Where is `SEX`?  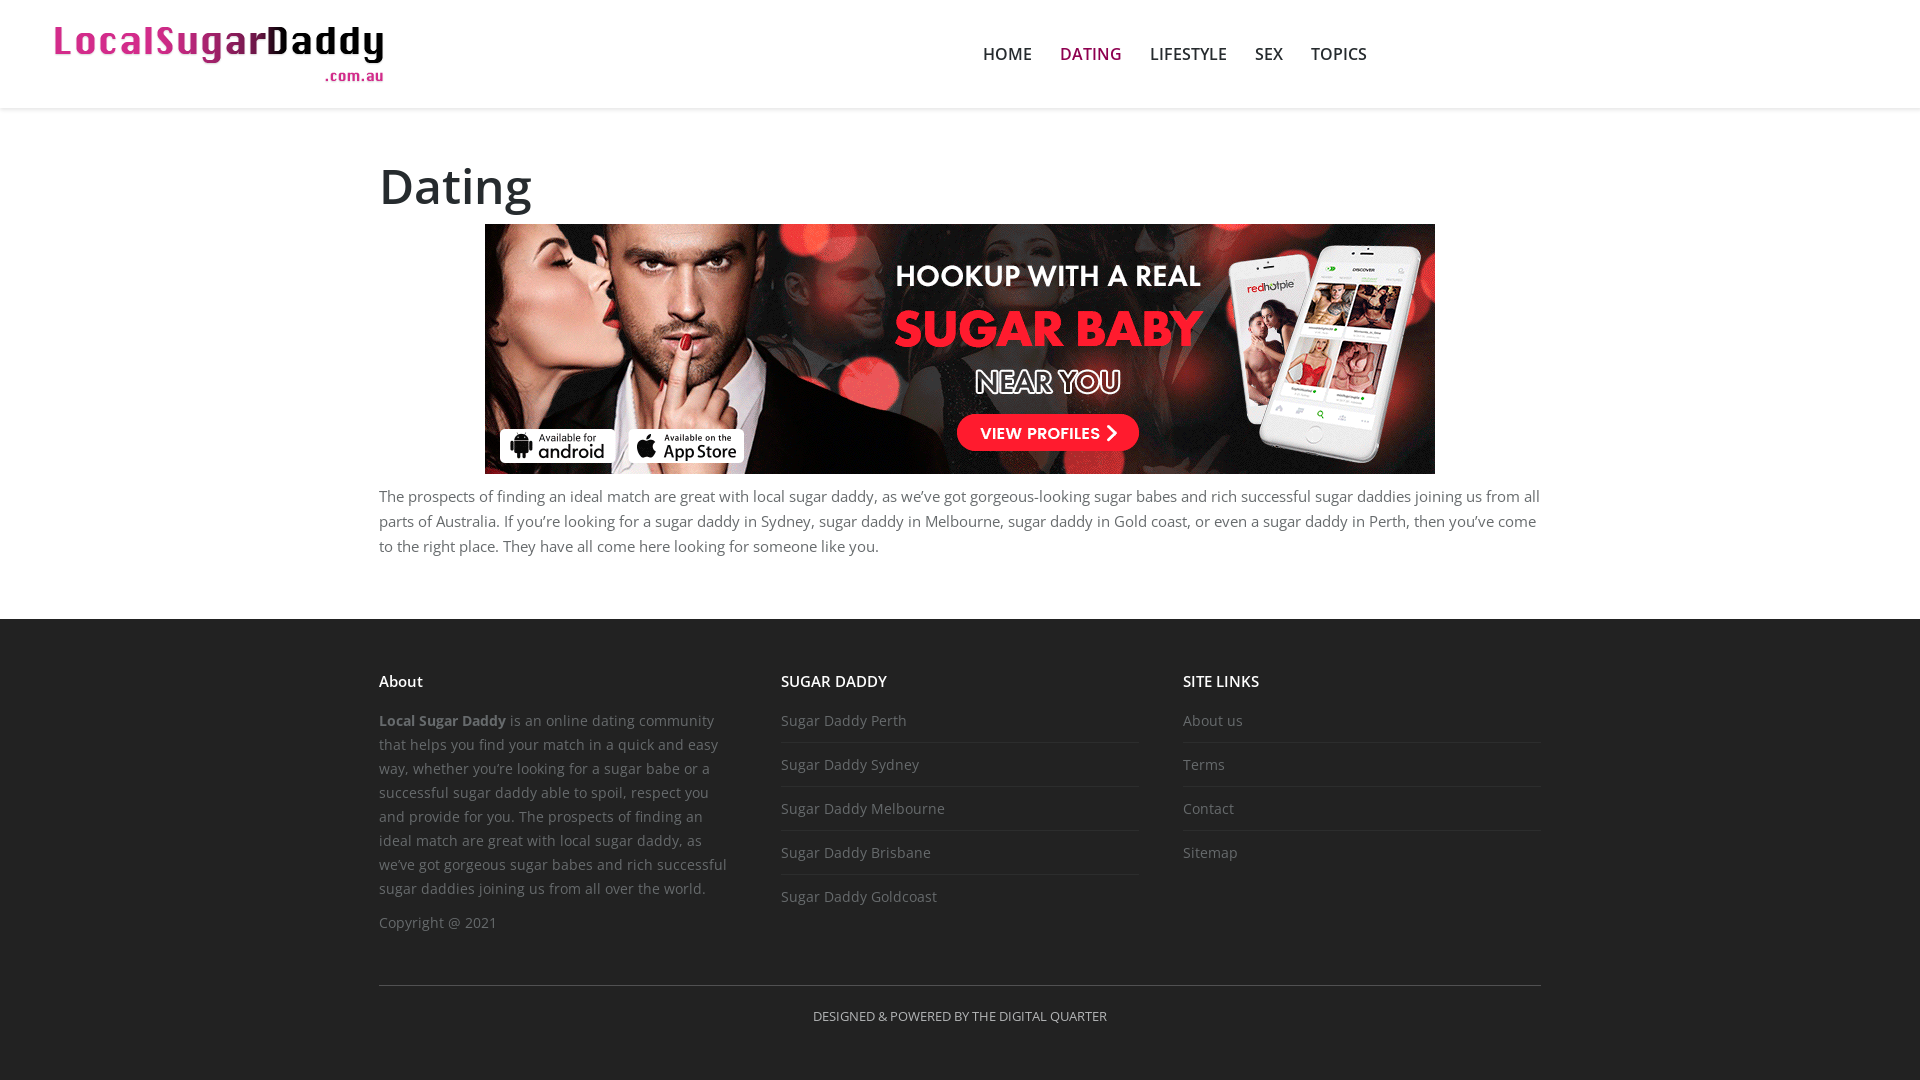
SEX is located at coordinates (1268, 54).